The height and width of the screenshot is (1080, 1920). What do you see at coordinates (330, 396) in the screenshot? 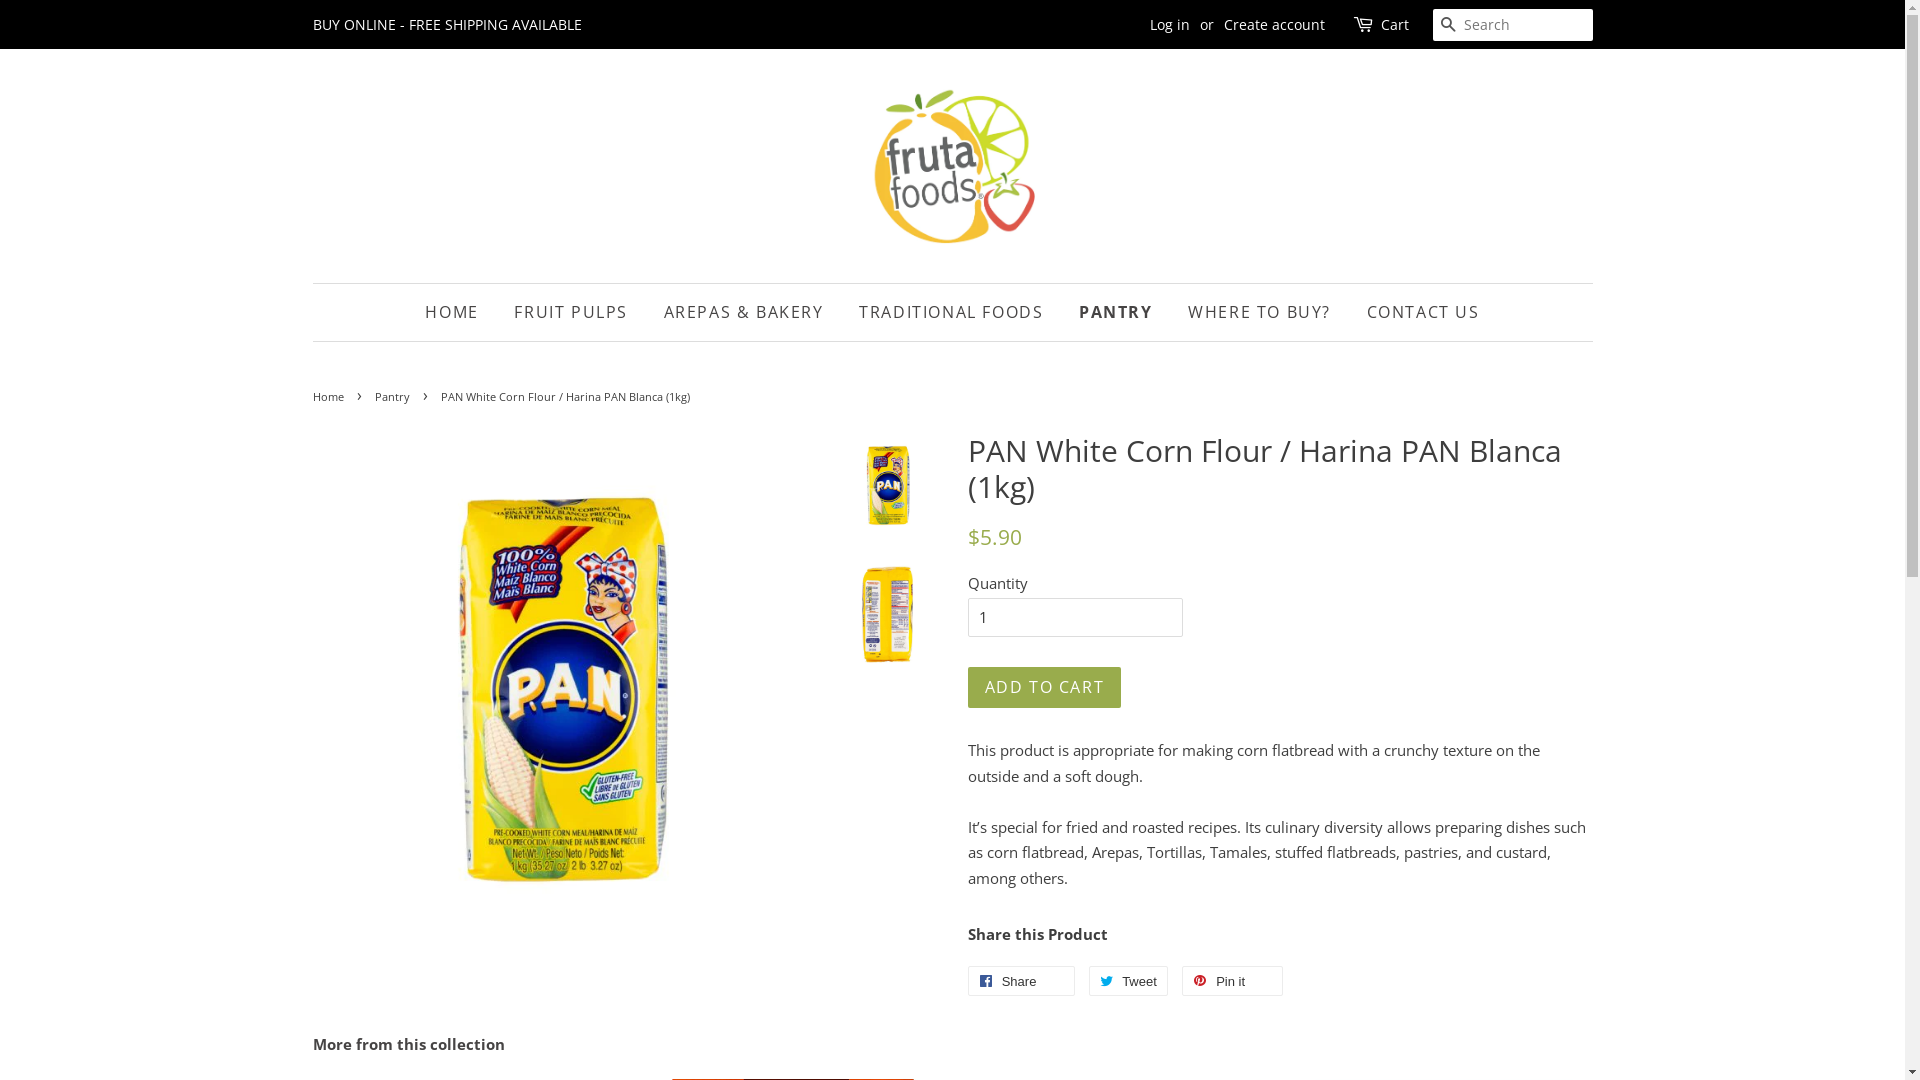
I see `Home` at bounding box center [330, 396].